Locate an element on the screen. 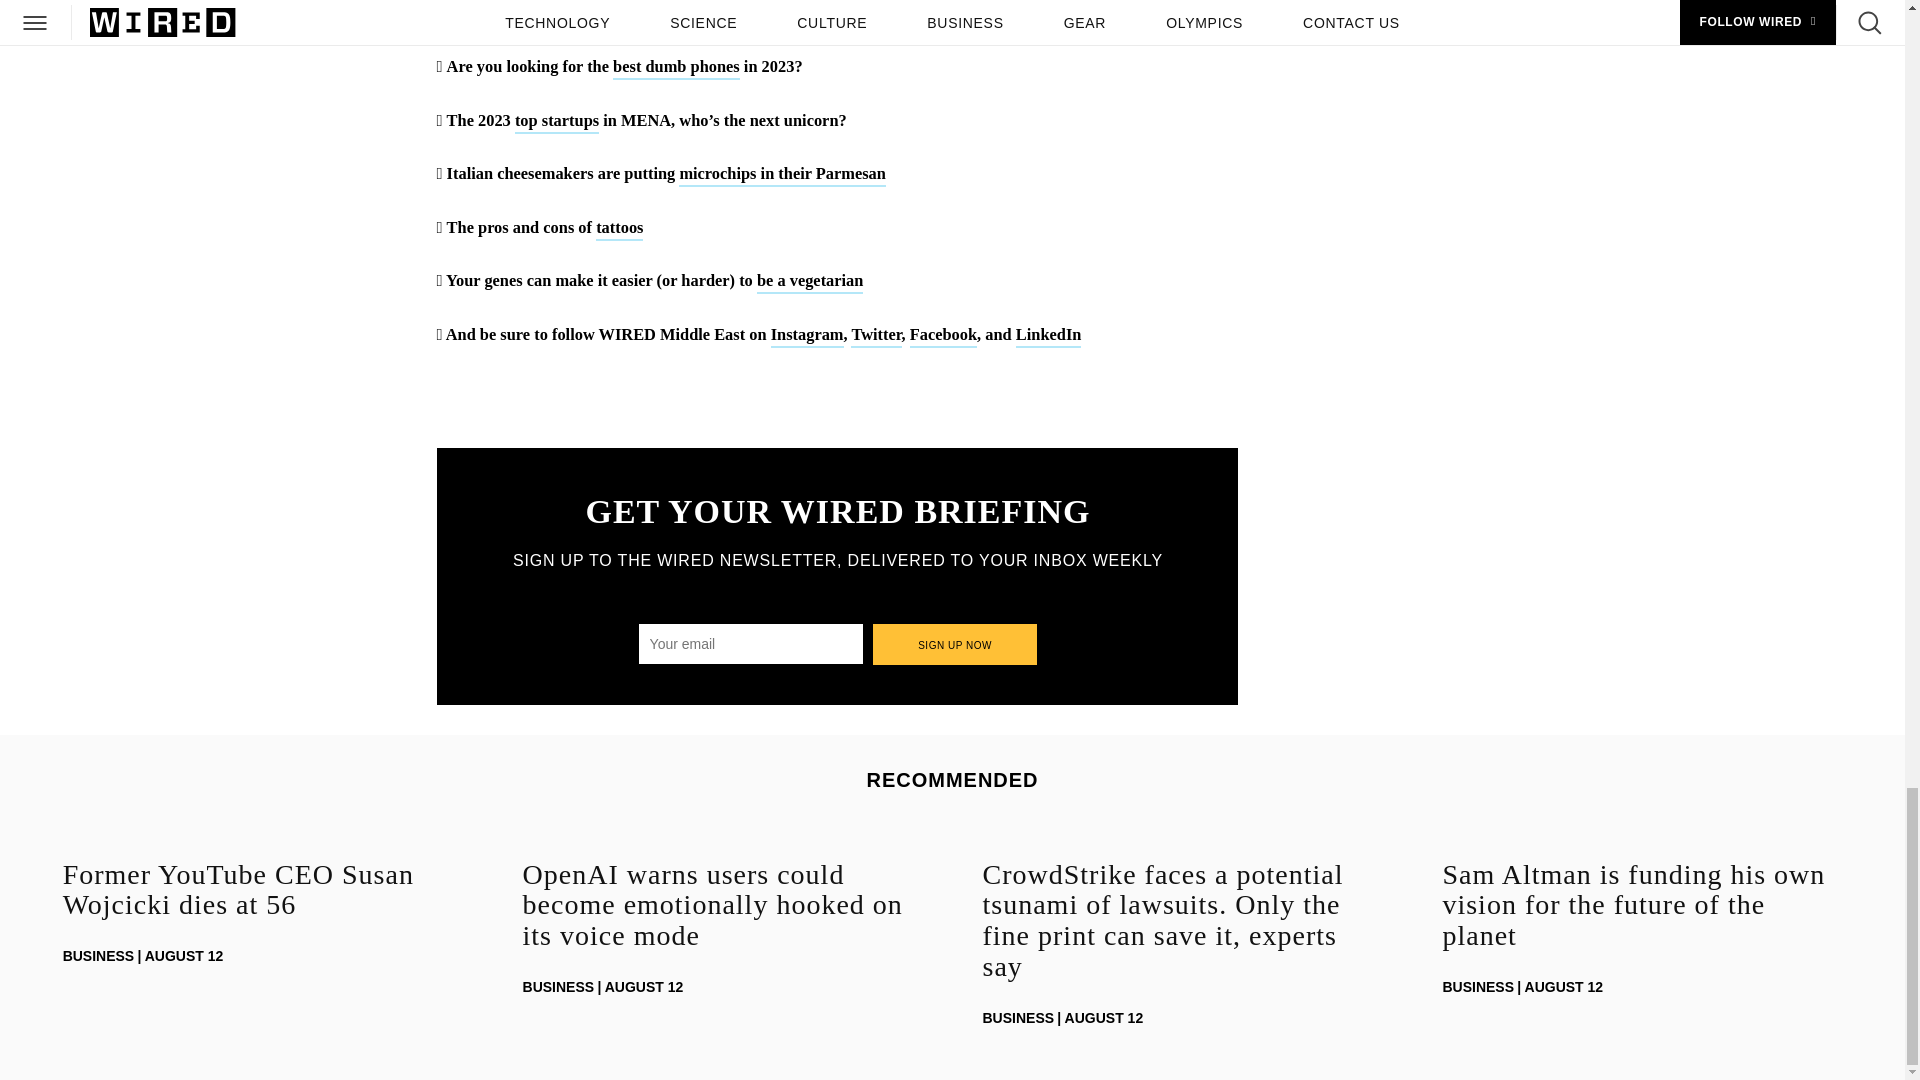 The image size is (1920, 1080). be a vegetarian is located at coordinates (810, 282).